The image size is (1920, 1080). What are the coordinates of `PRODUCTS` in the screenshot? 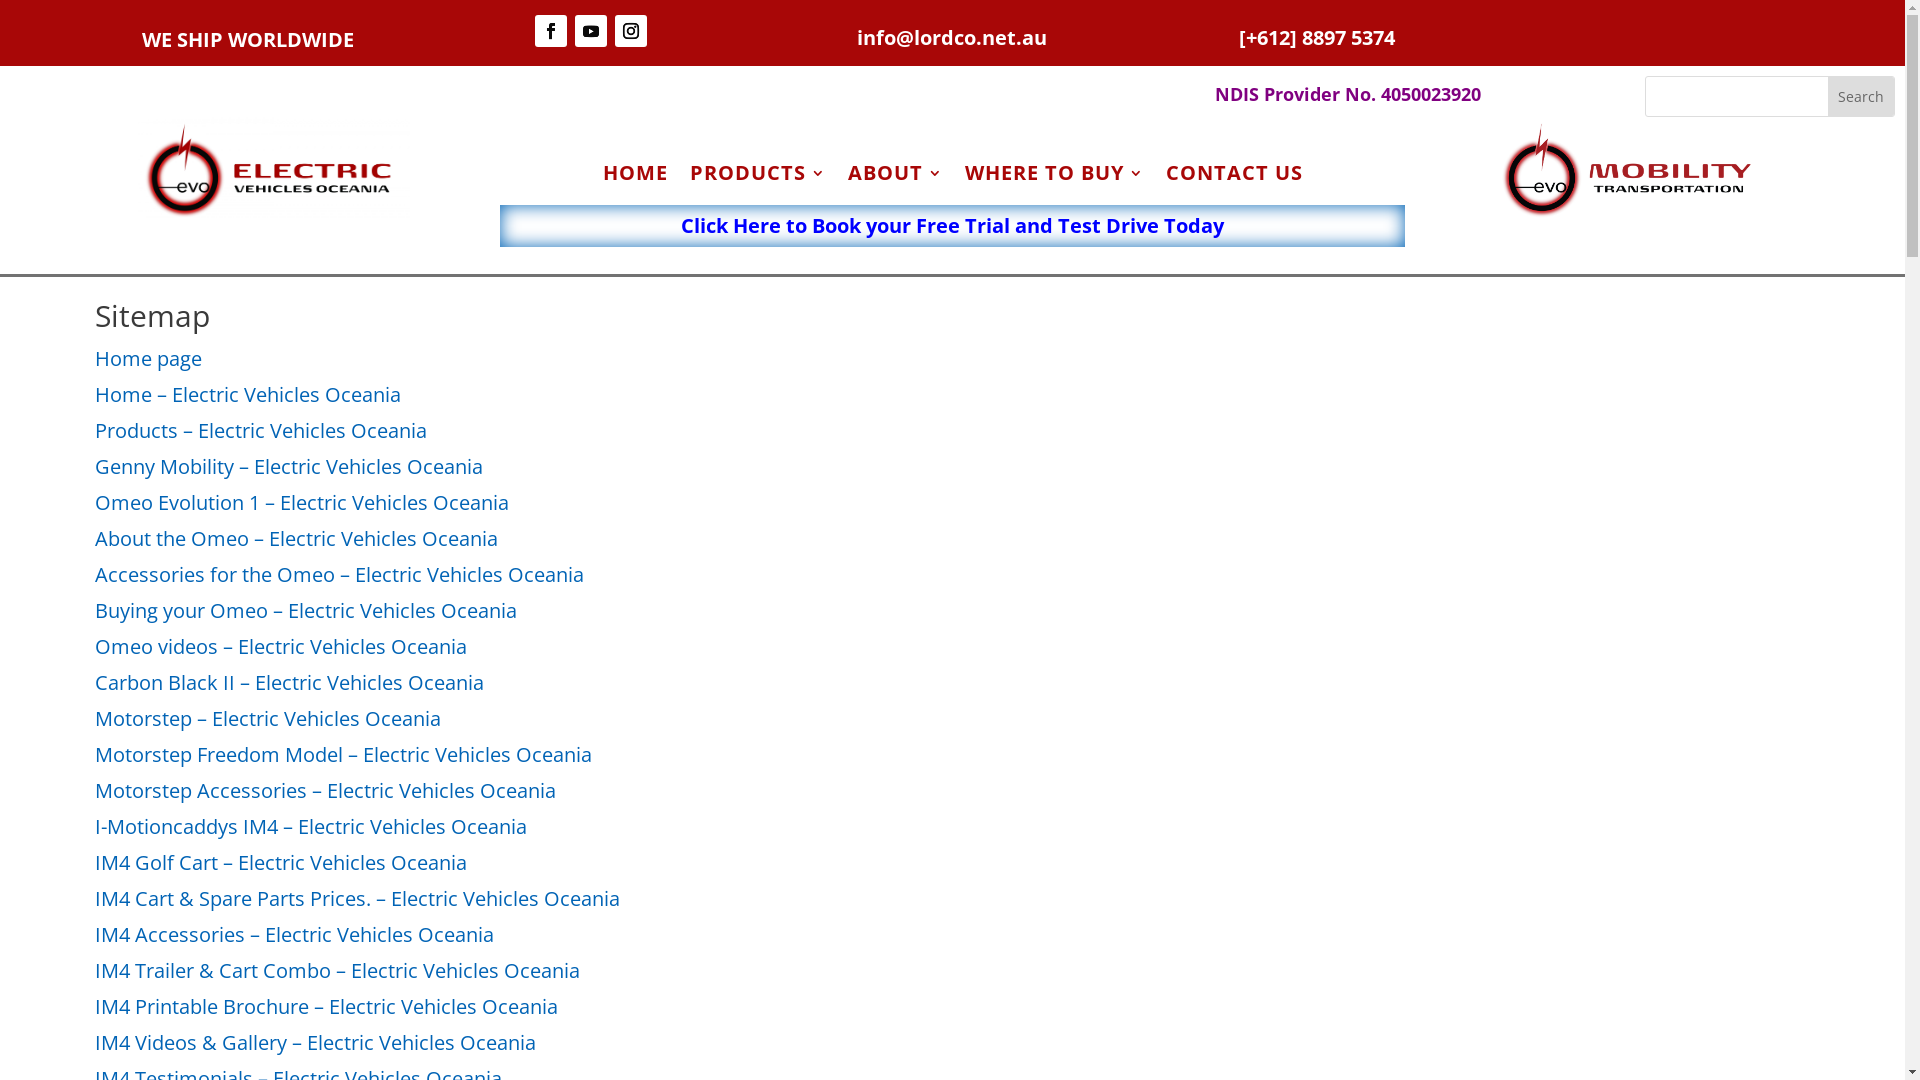 It's located at (758, 177).